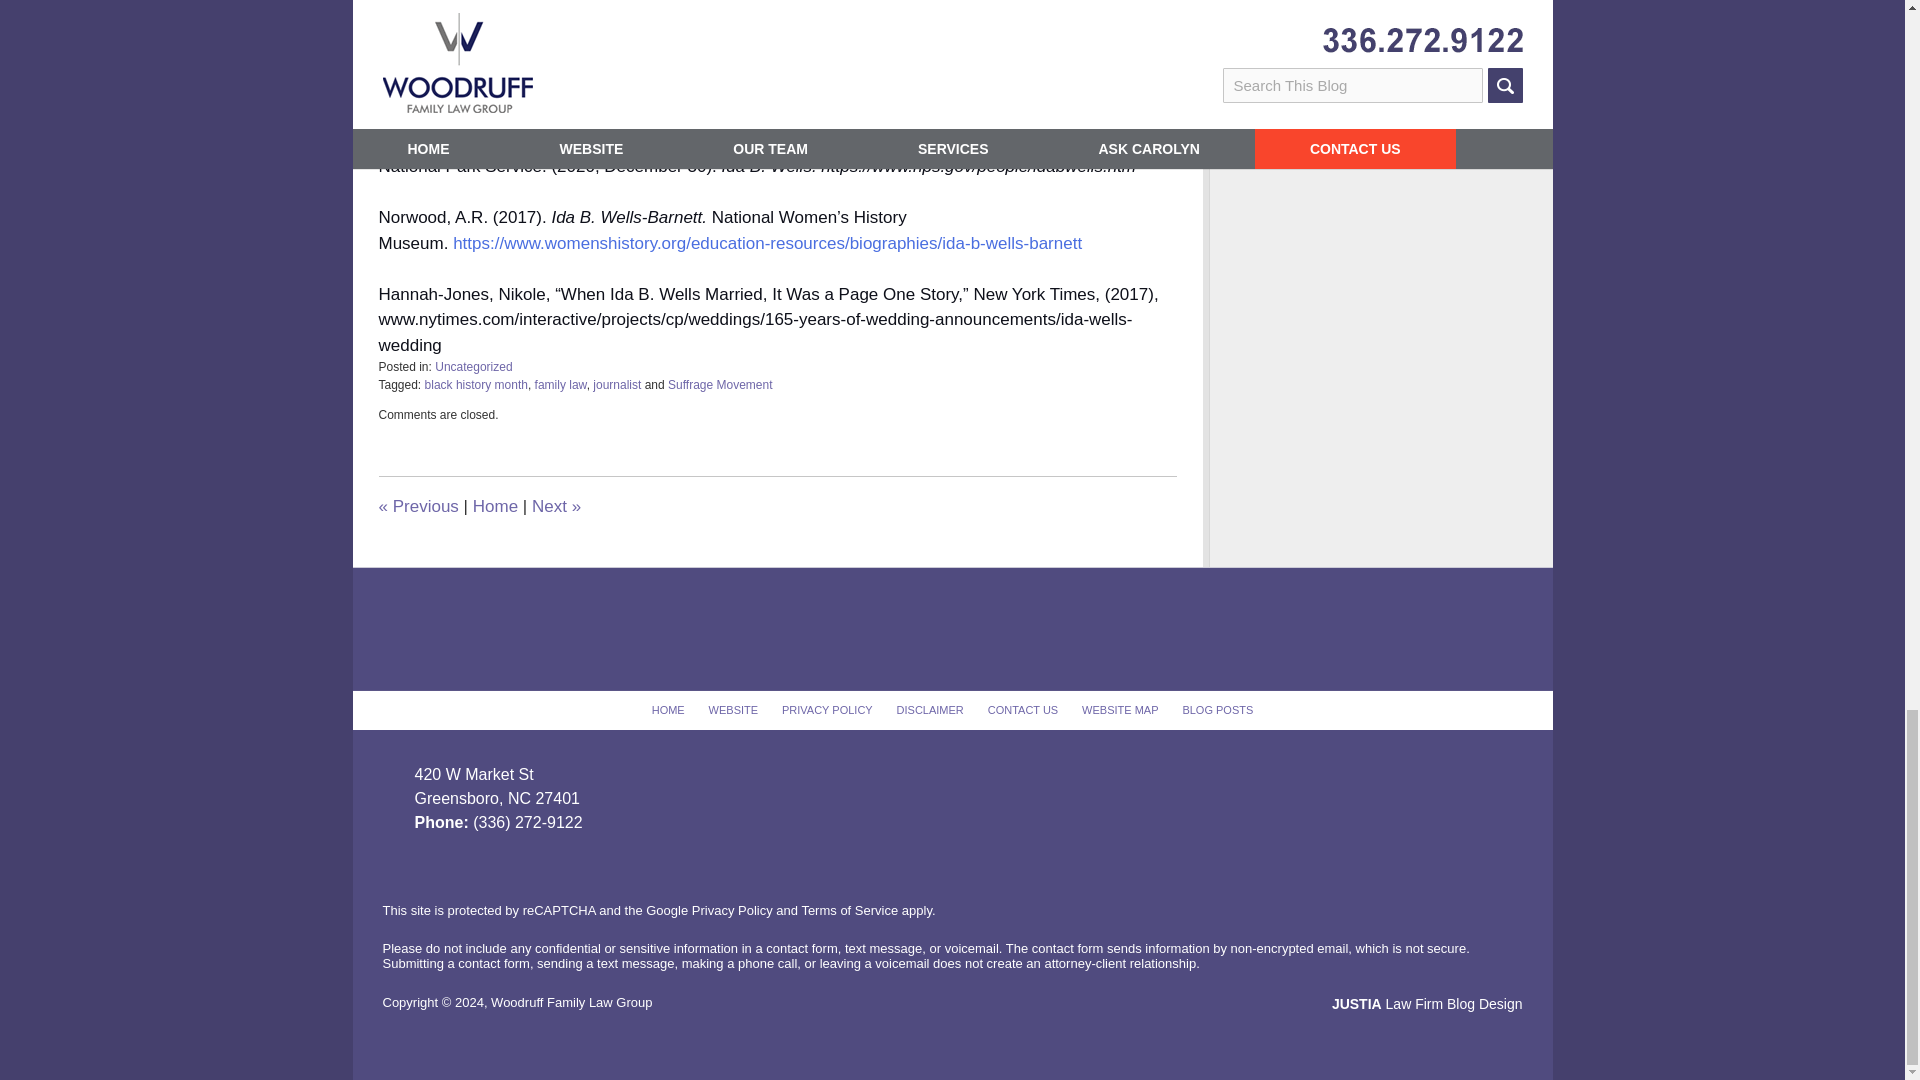 This screenshot has height=1080, width=1920. I want to click on Uncategorized, so click(474, 366).